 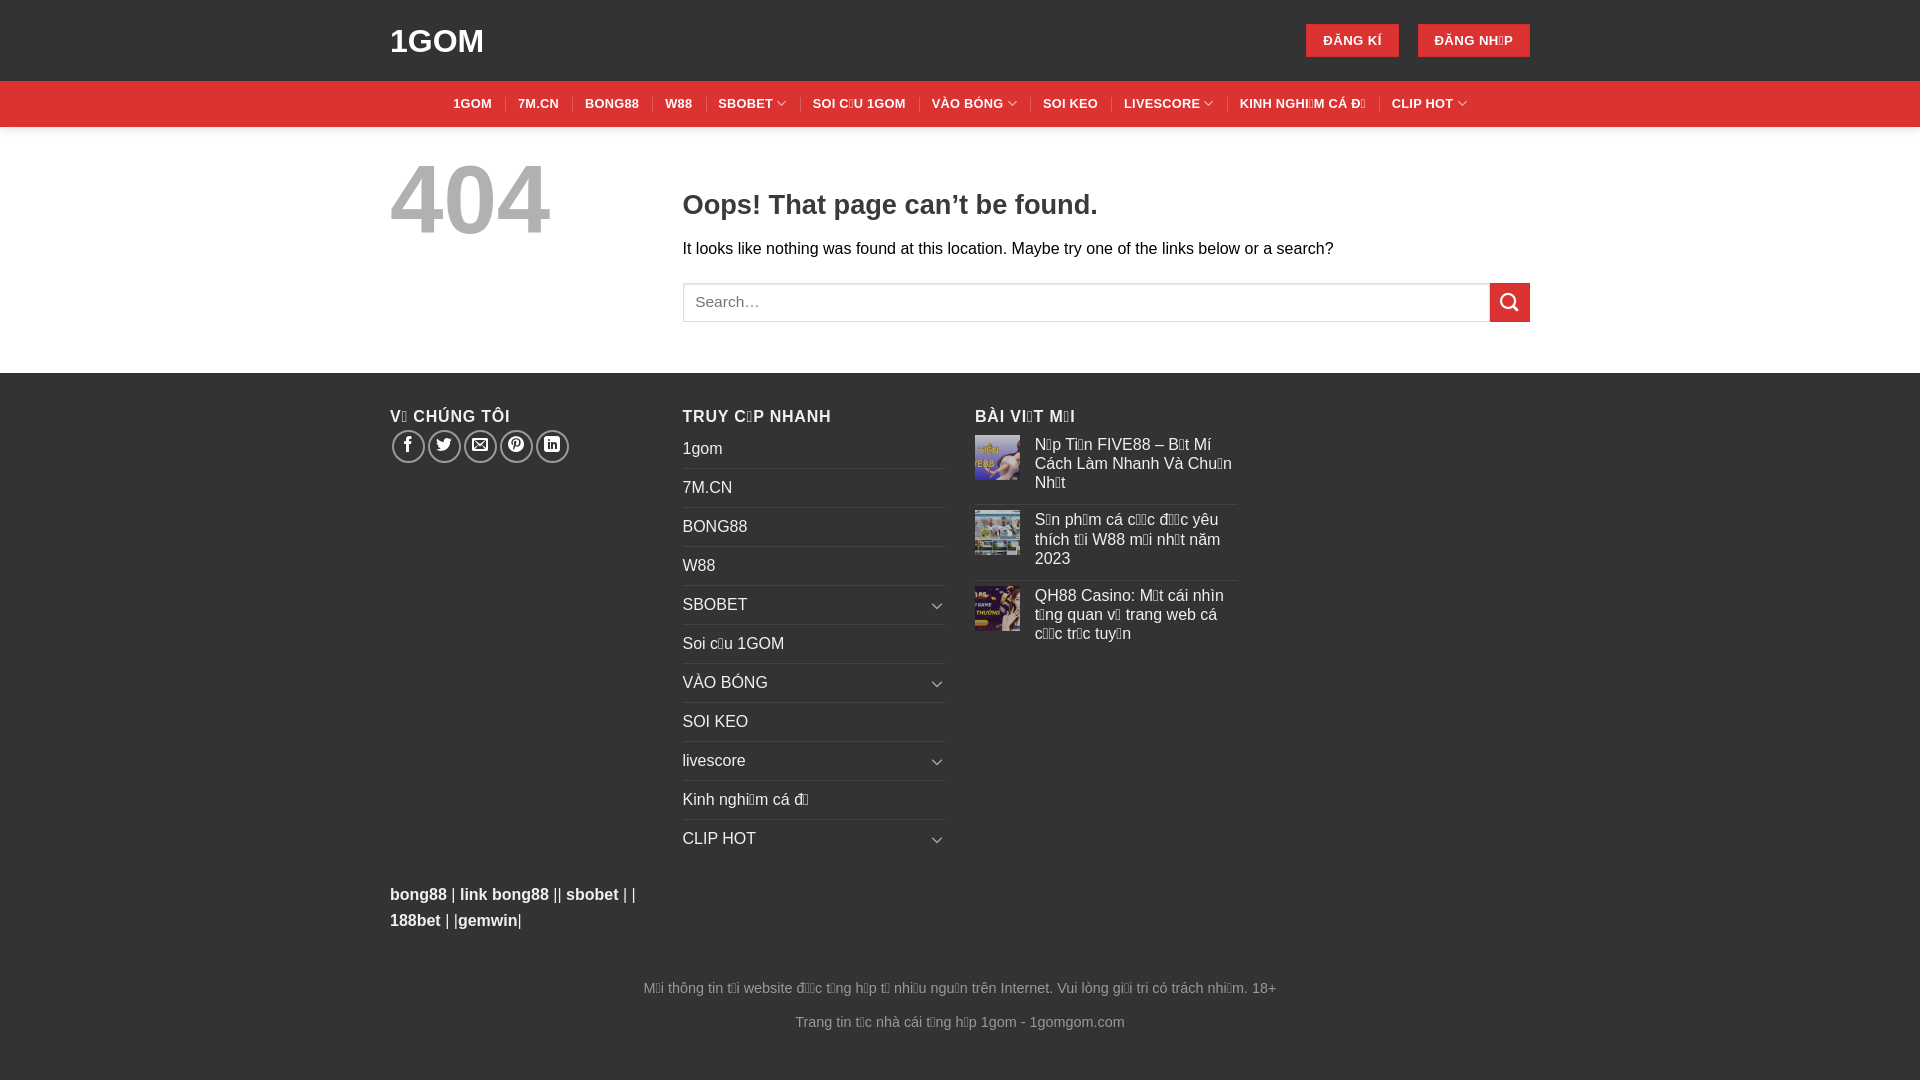 What do you see at coordinates (803, 839) in the screenshot?
I see `CLIP HOT` at bounding box center [803, 839].